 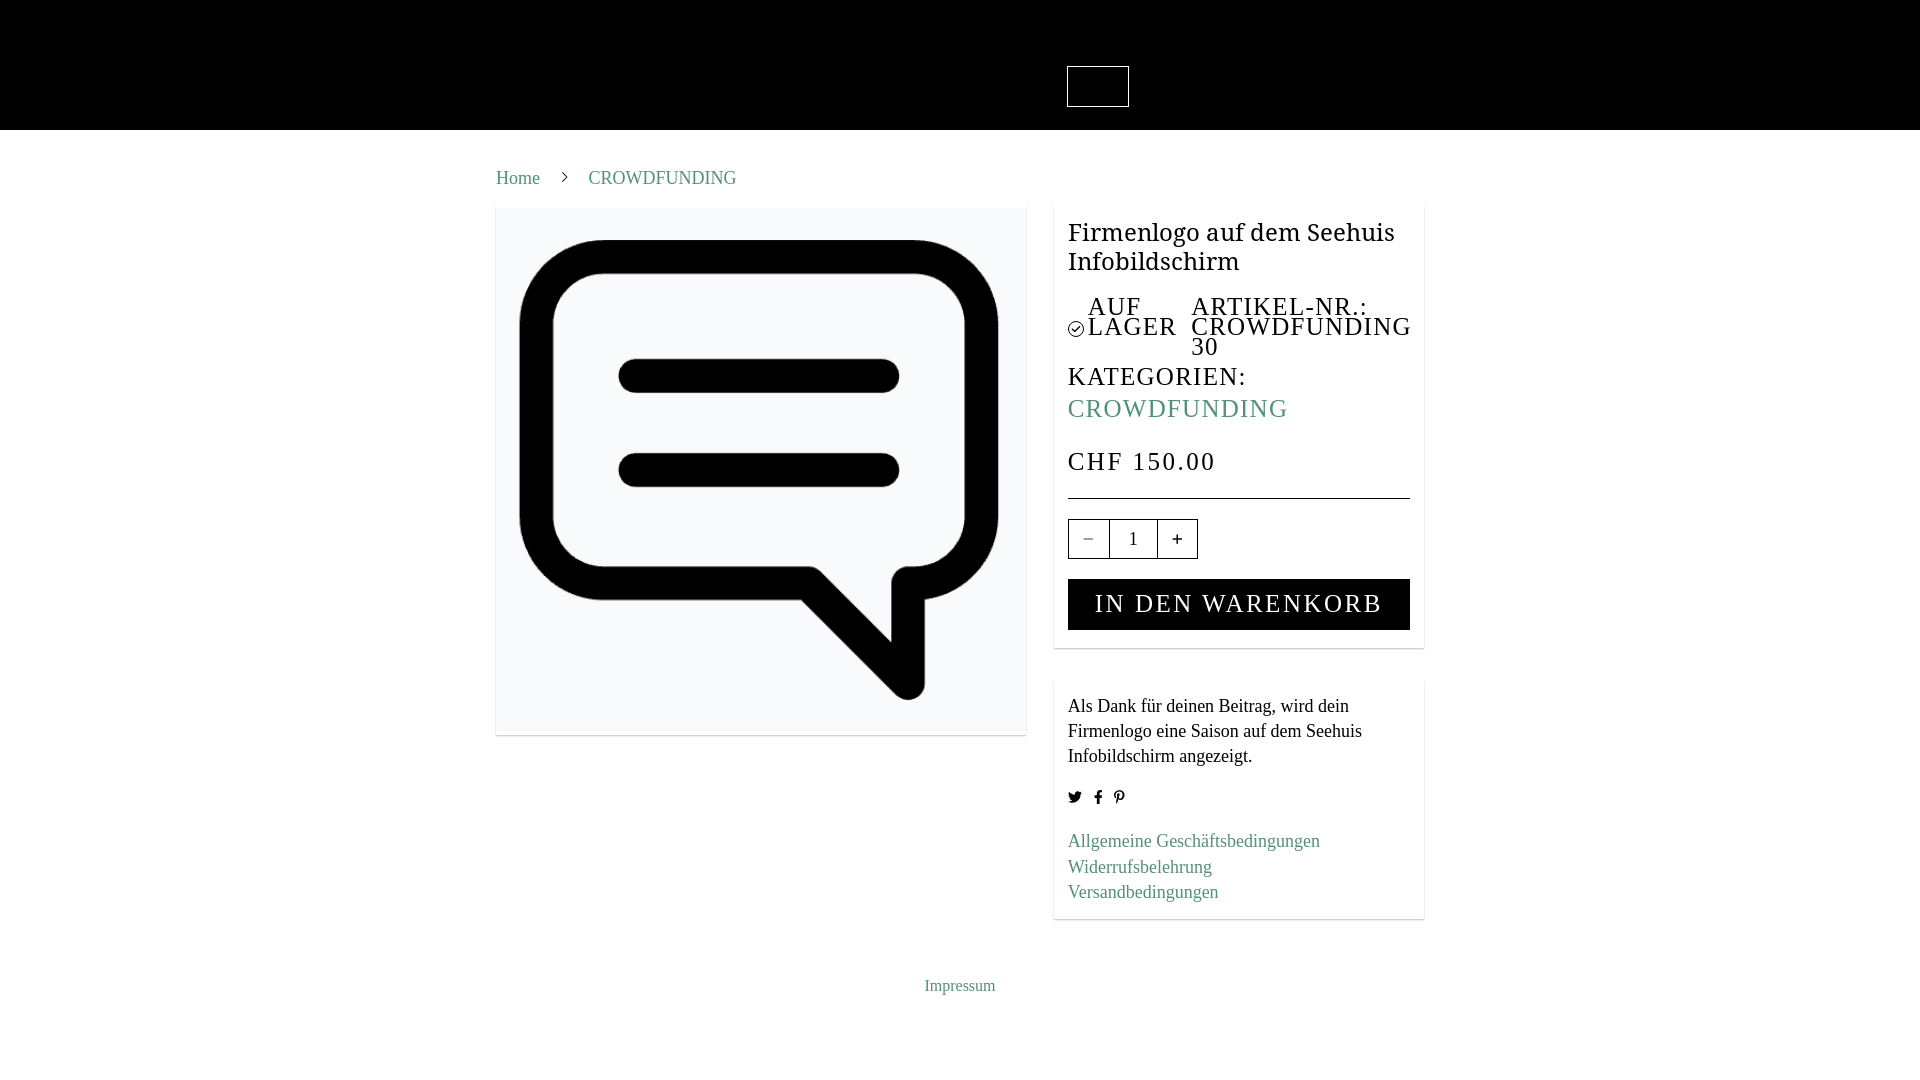 What do you see at coordinates (1194, 86) in the screenshot?
I see `Warenkorb` at bounding box center [1194, 86].